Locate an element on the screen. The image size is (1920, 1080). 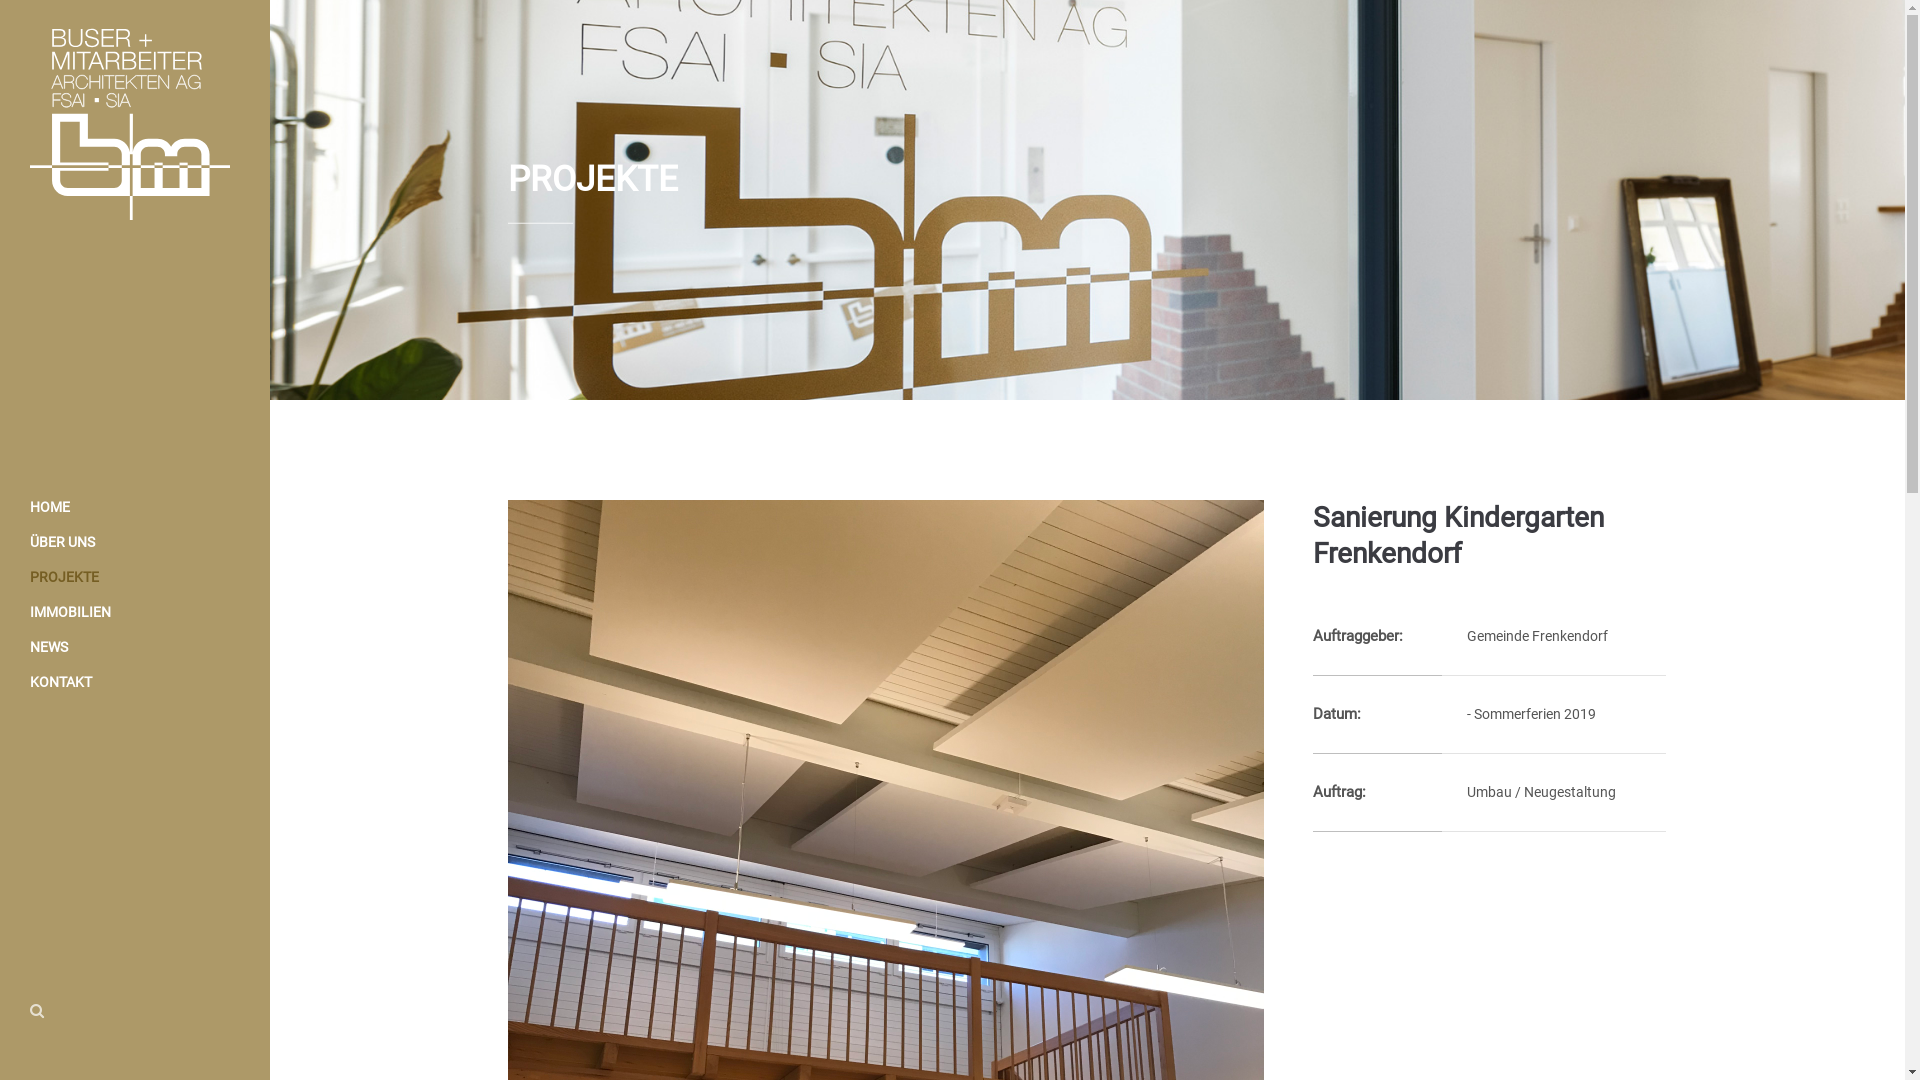
HOME is located at coordinates (135, 508).